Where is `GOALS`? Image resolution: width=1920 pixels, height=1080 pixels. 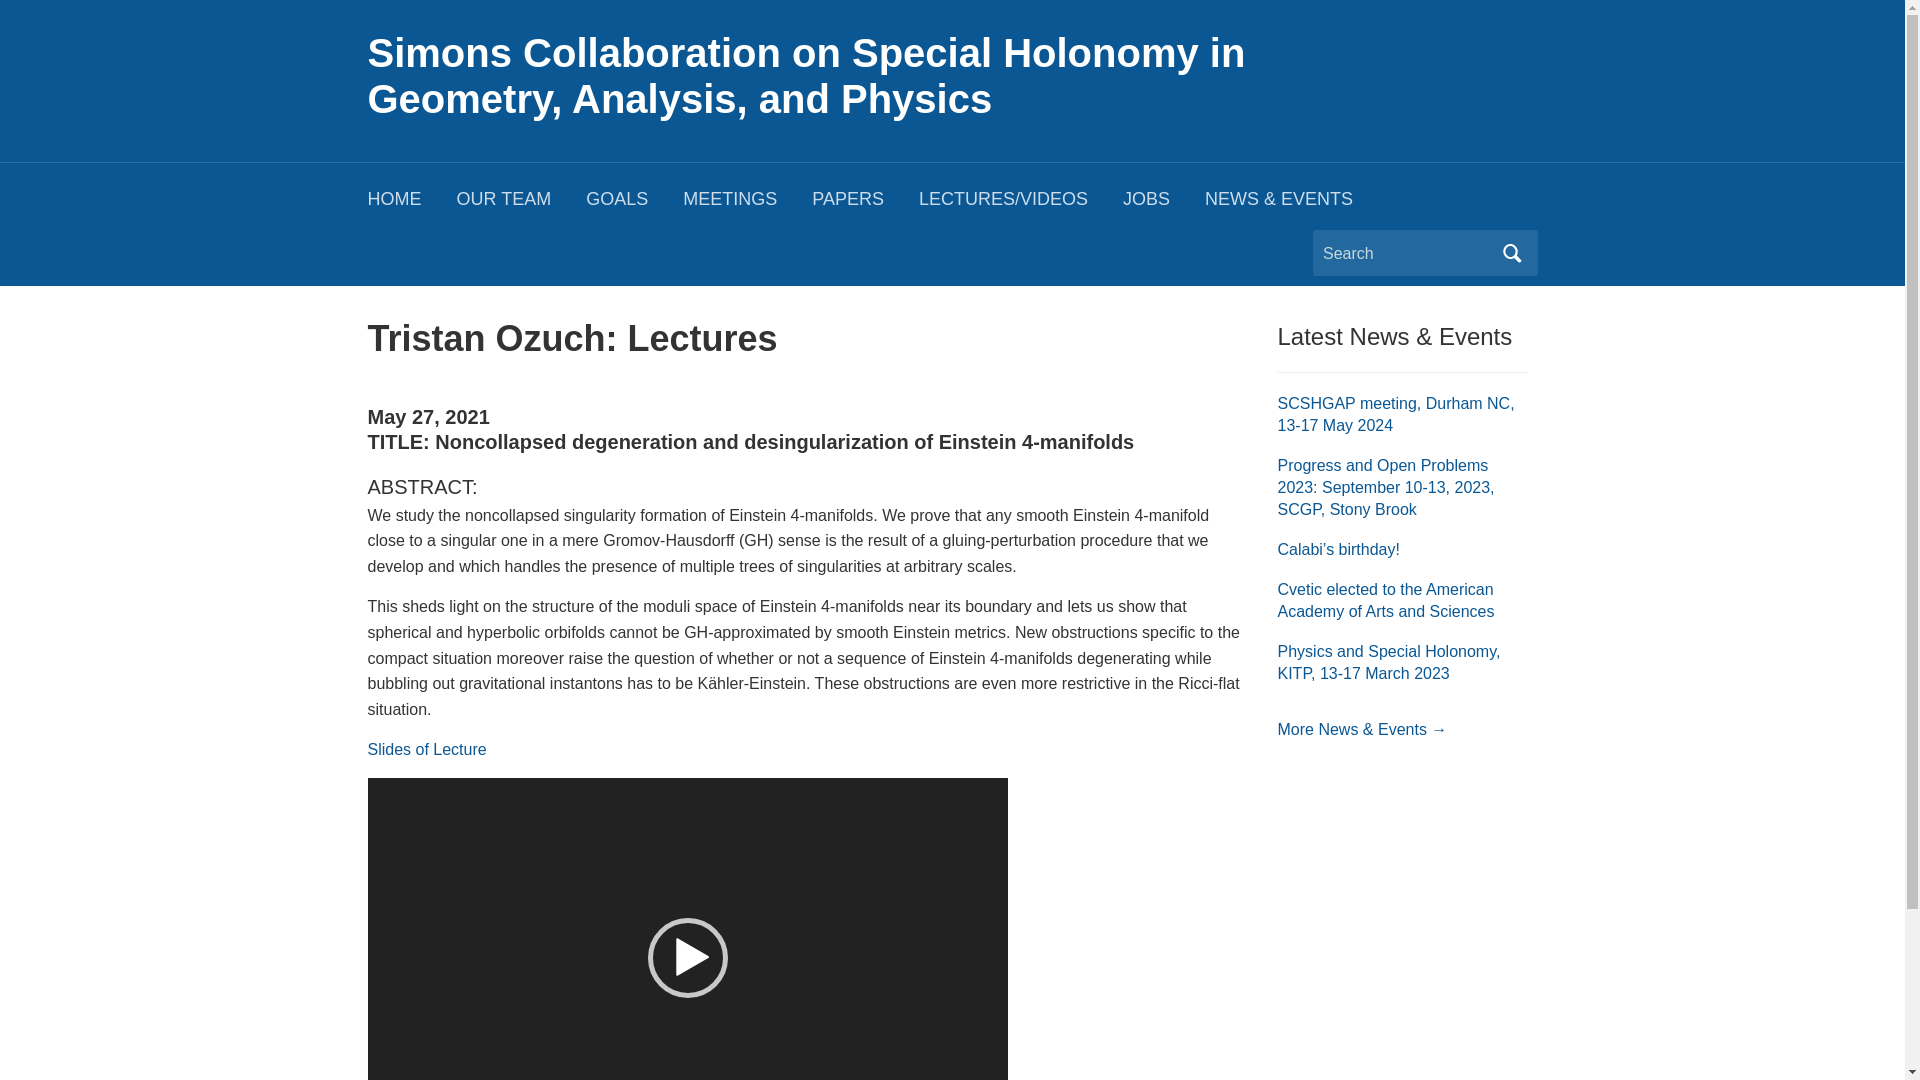
GOALS is located at coordinates (634, 204).